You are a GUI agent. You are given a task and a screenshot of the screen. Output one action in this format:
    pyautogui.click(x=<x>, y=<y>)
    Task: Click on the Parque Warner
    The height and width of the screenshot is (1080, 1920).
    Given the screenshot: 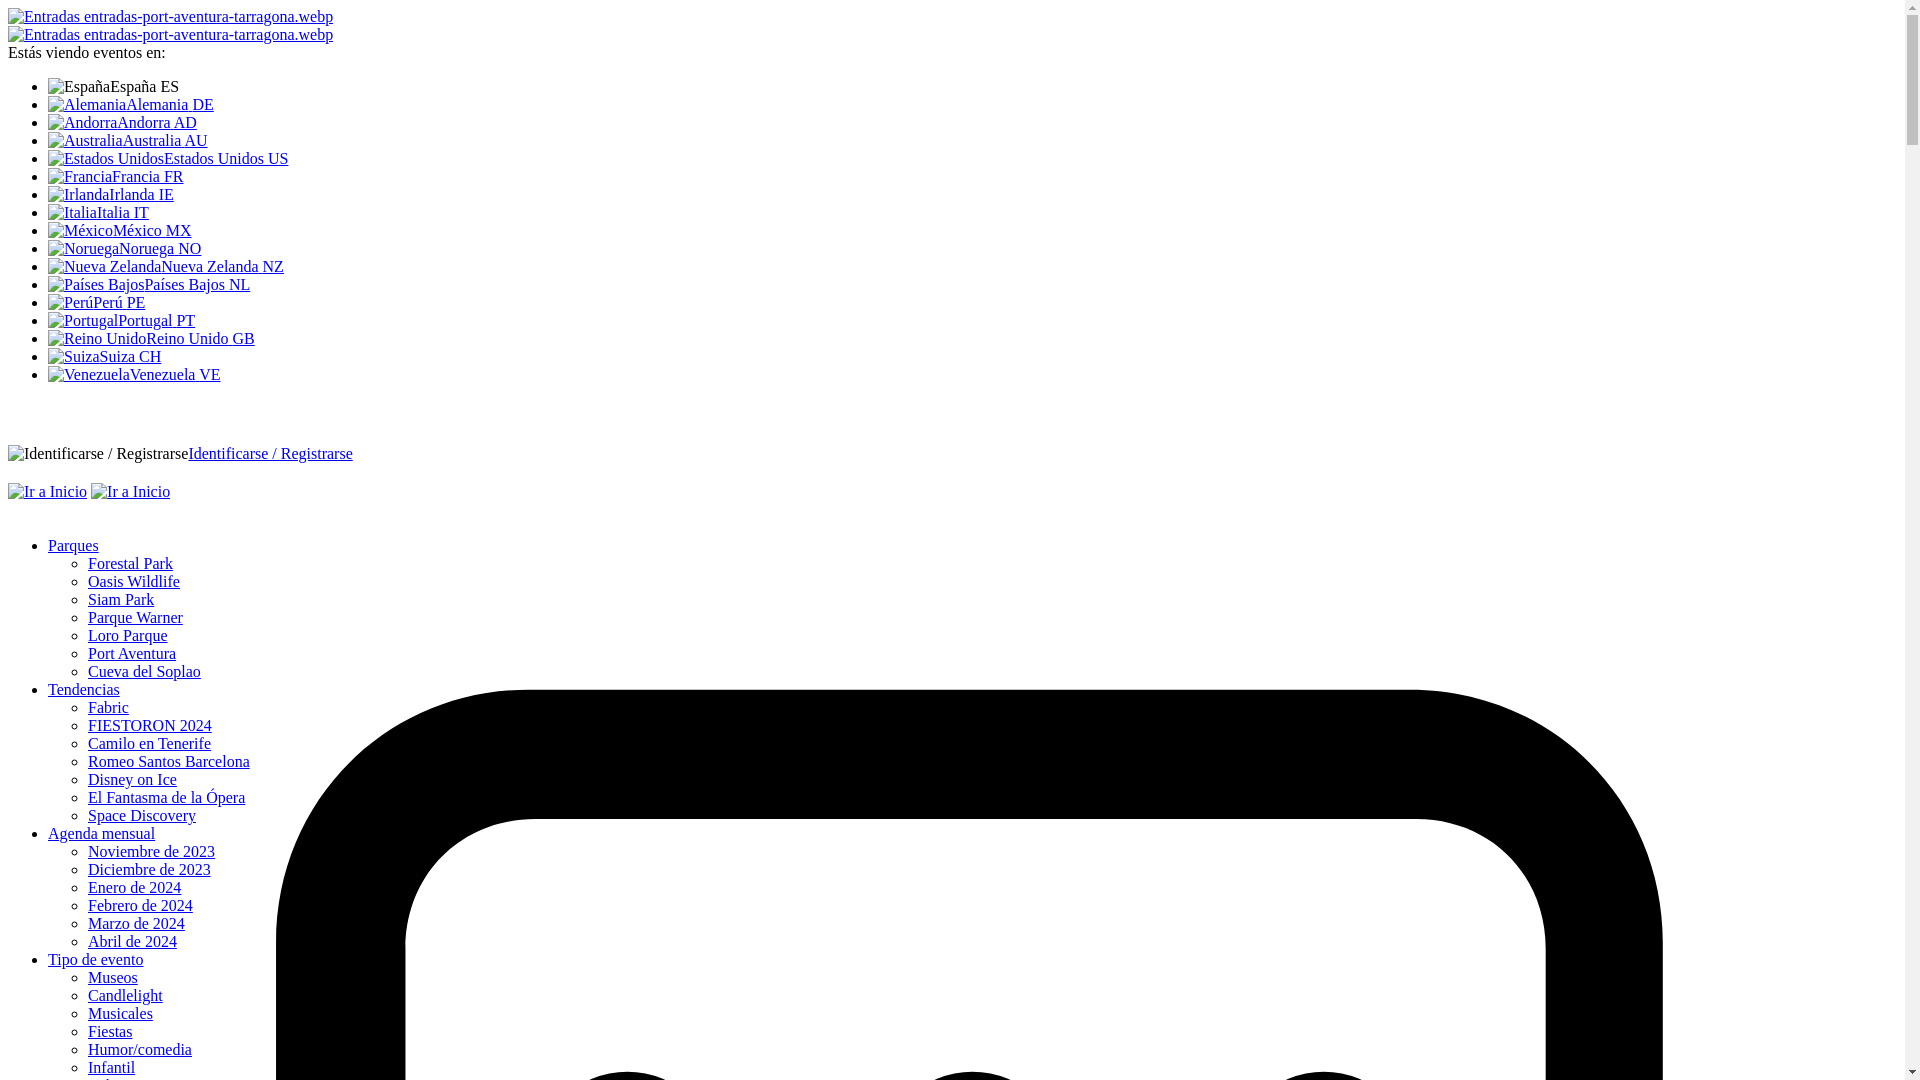 What is the action you would take?
    pyautogui.click(x=136, y=618)
    